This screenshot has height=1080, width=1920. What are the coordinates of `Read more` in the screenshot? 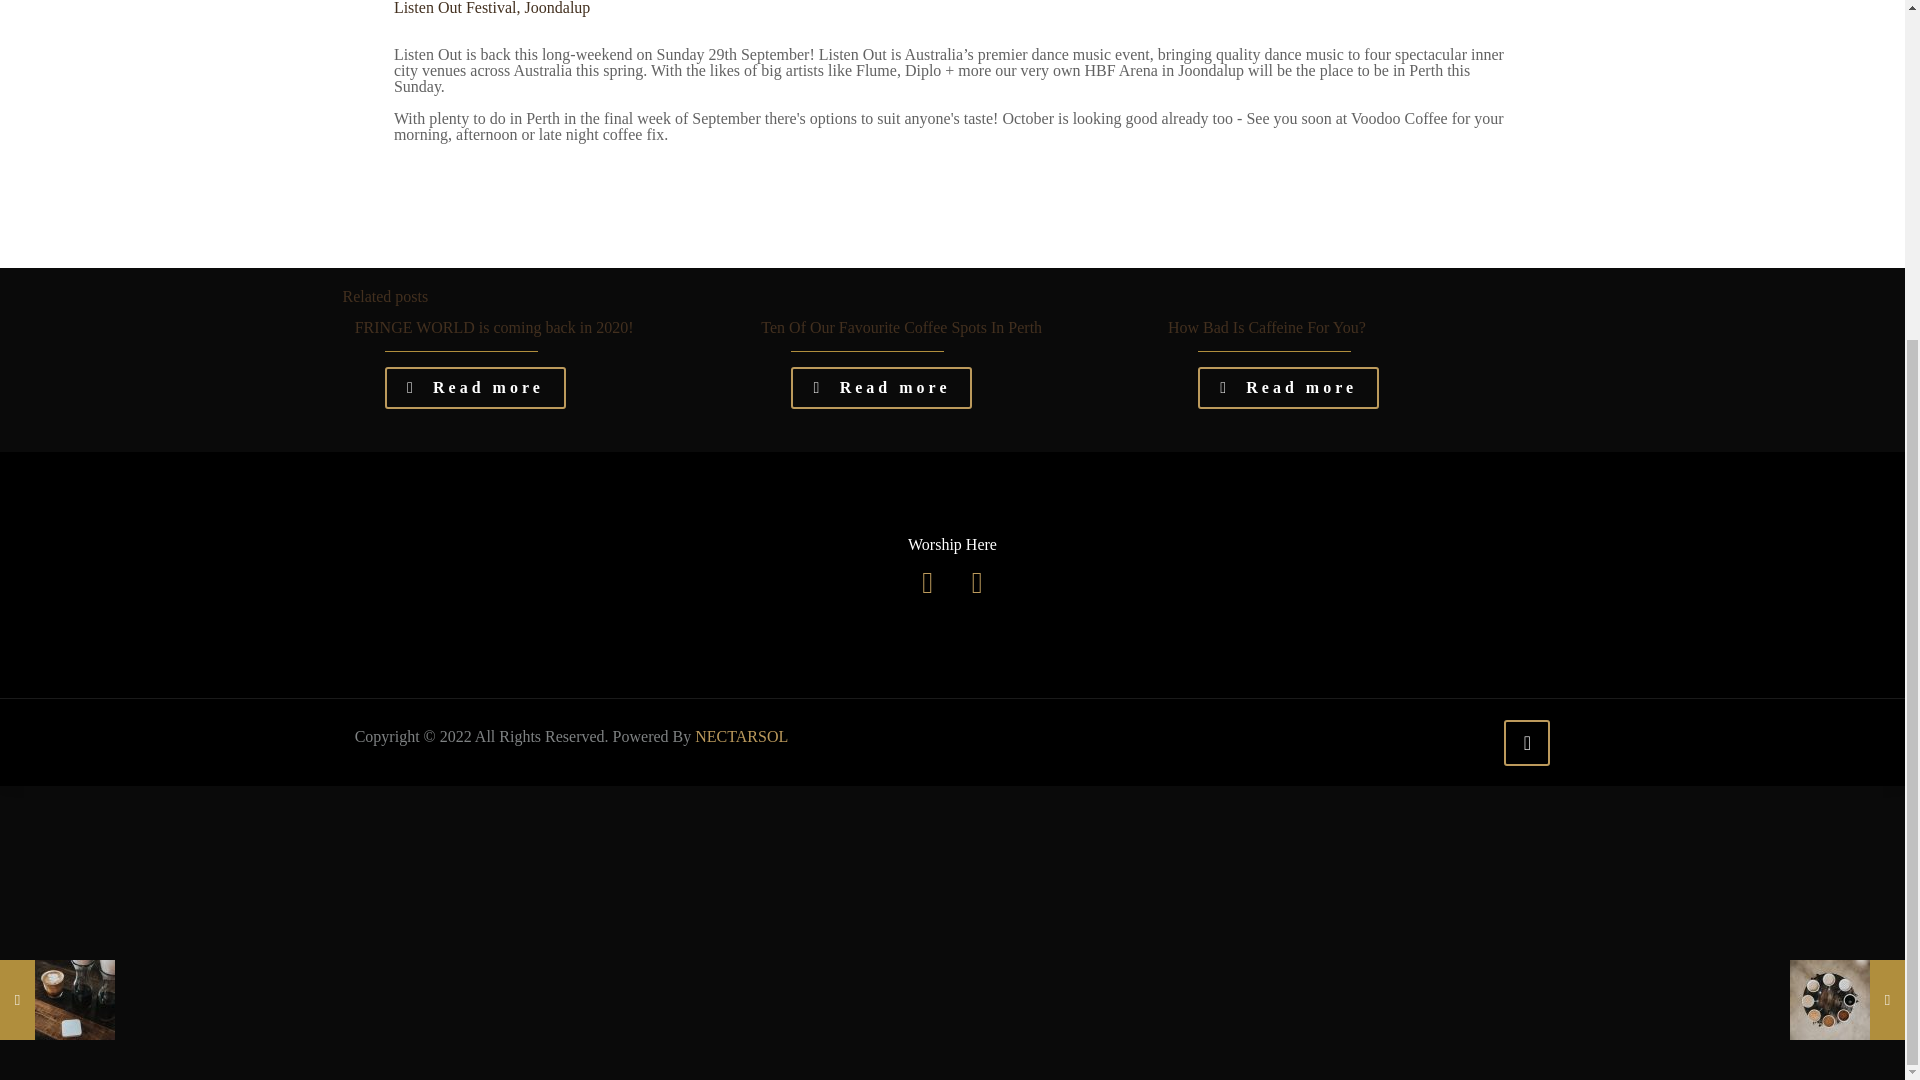 It's located at (881, 388).